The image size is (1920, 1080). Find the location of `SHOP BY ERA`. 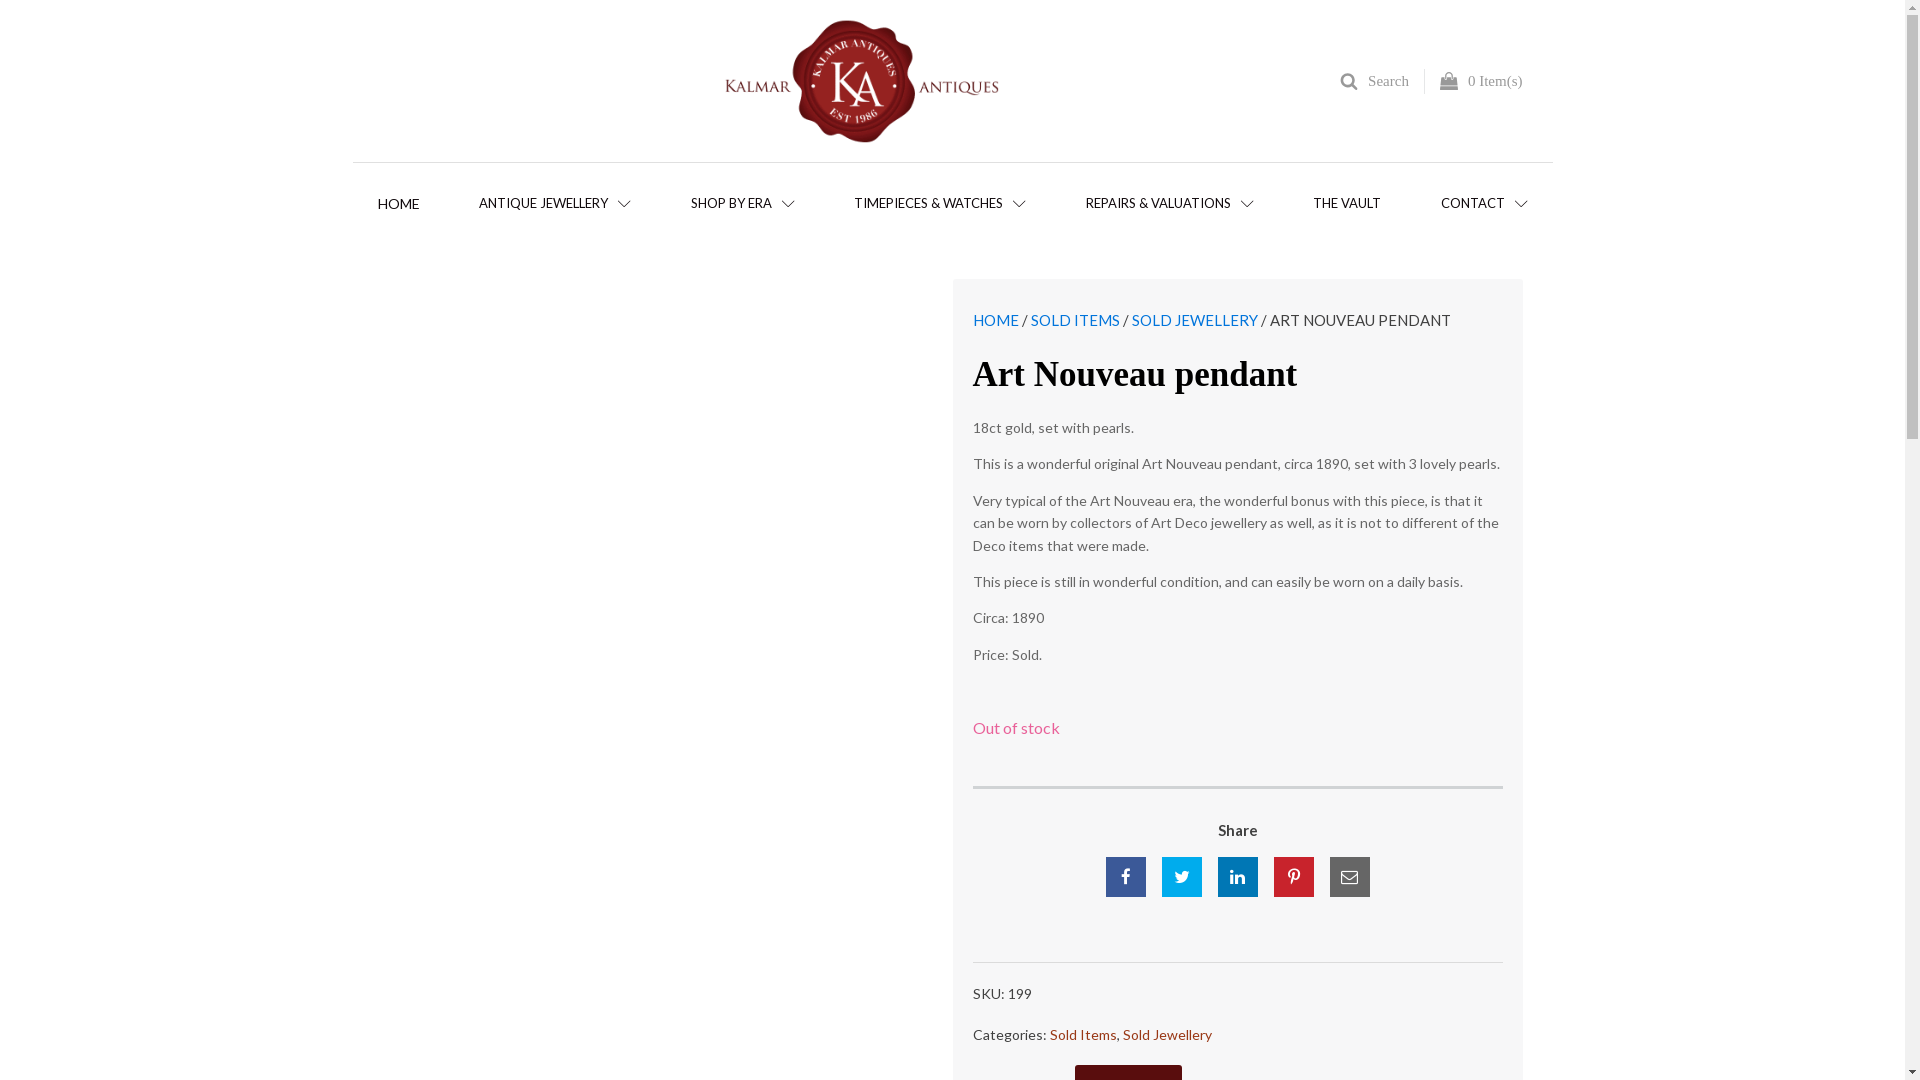

SHOP BY ERA is located at coordinates (742, 204).